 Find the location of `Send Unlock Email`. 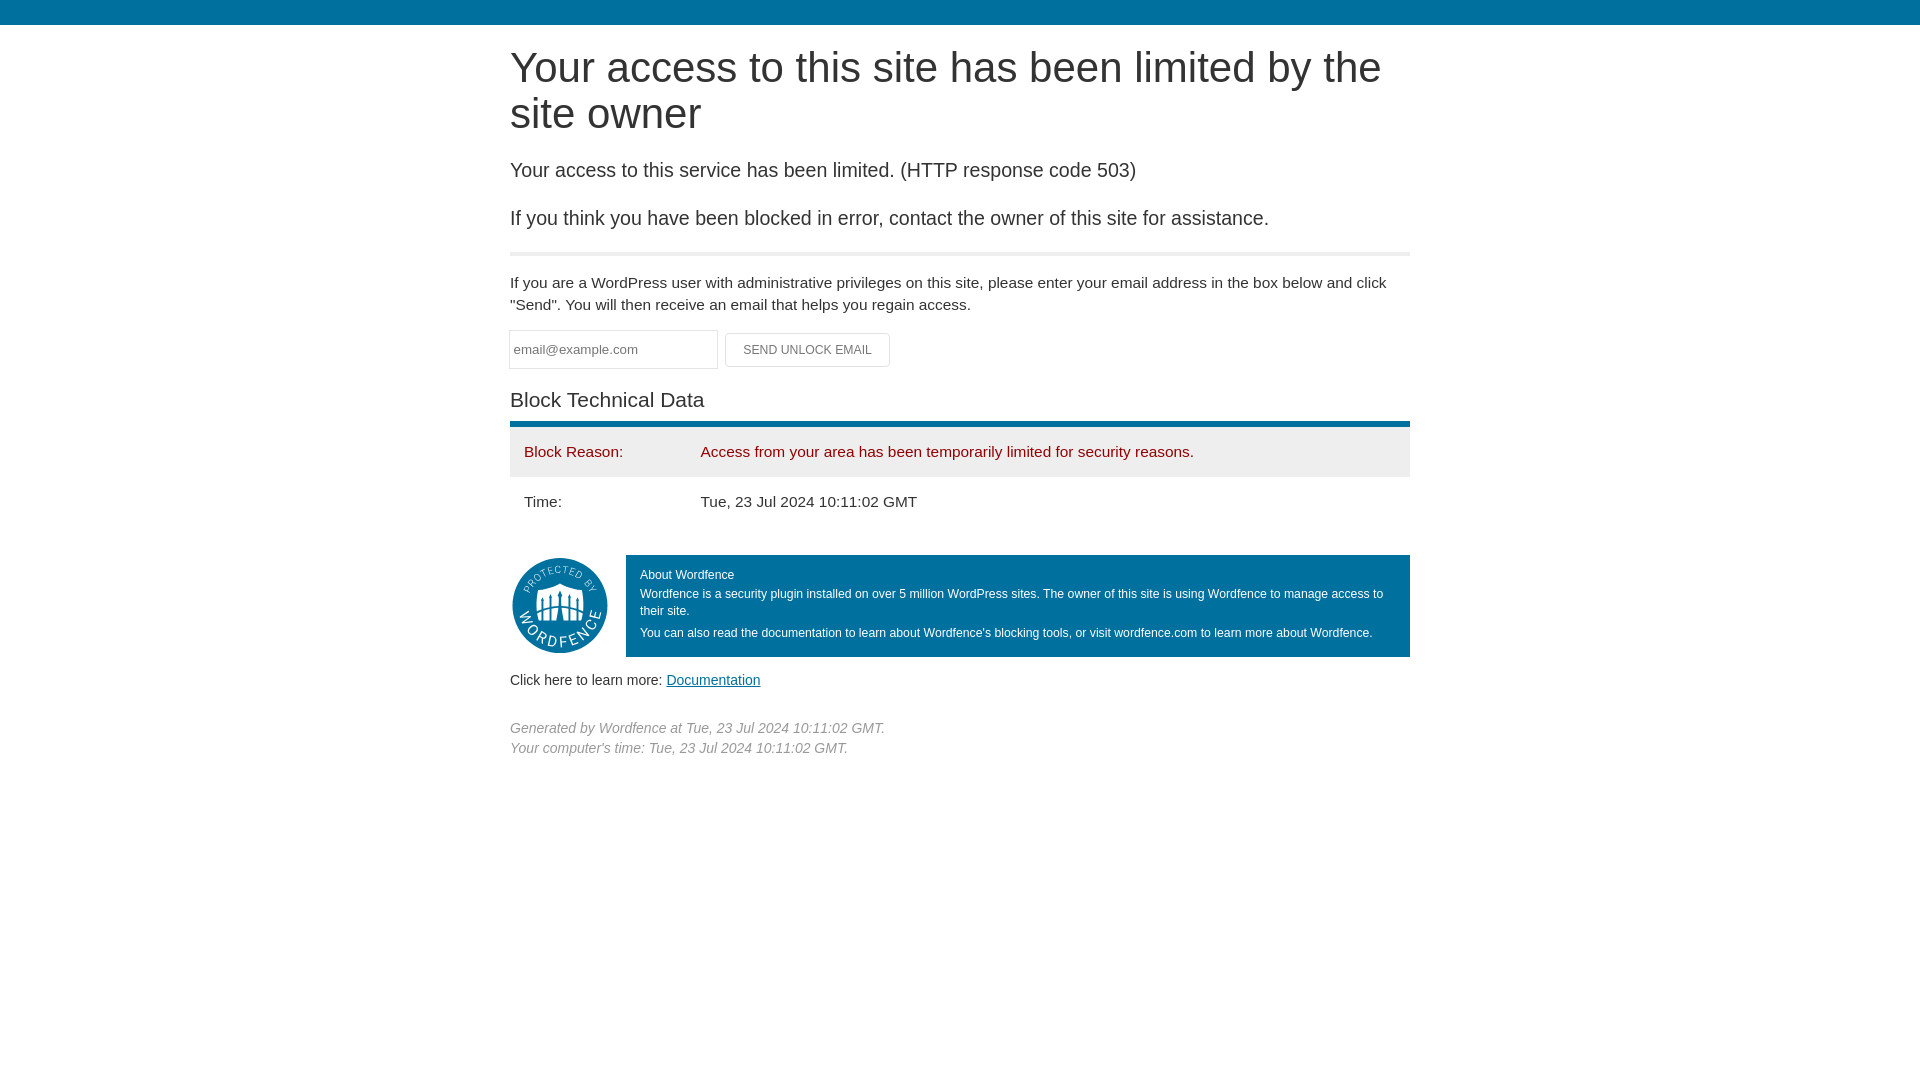

Send Unlock Email is located at coordinates (808, 350).